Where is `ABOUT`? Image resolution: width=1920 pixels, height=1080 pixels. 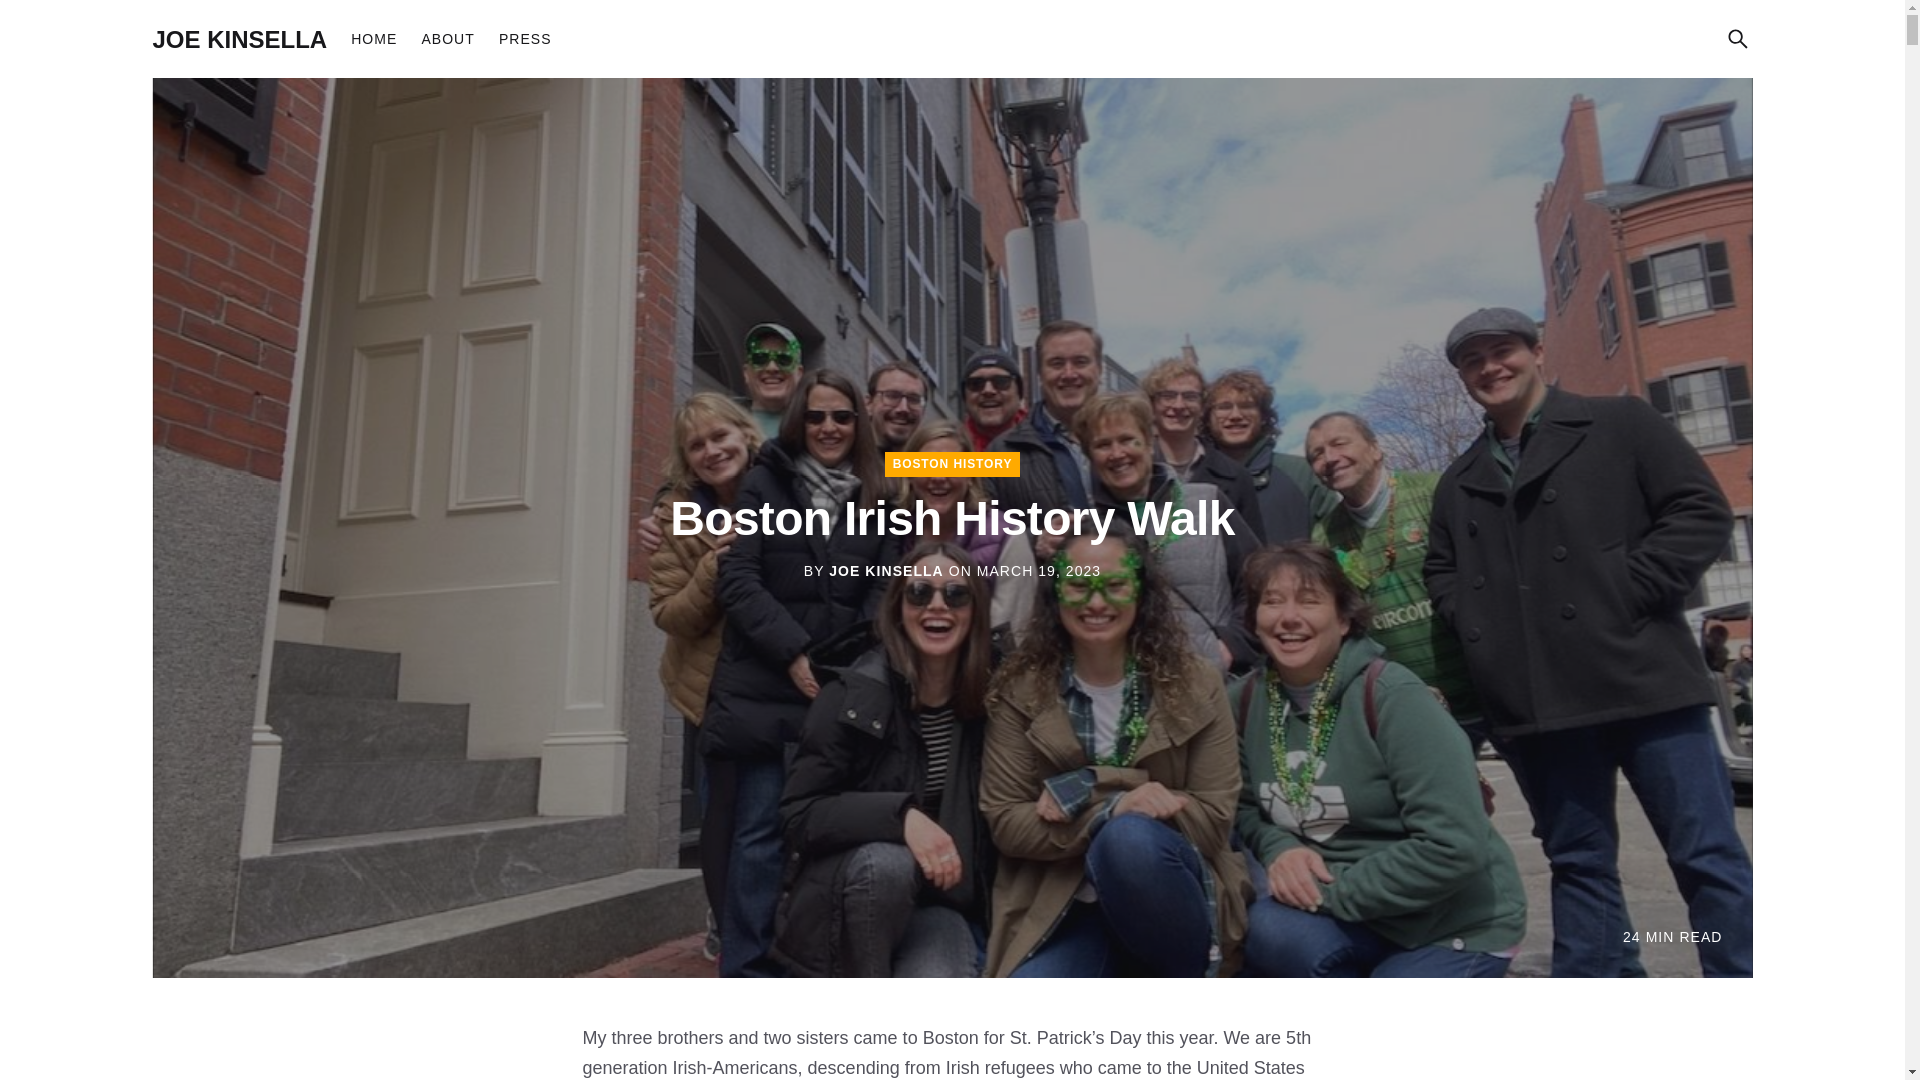
ABOUT is located at coordinates (447, 38).